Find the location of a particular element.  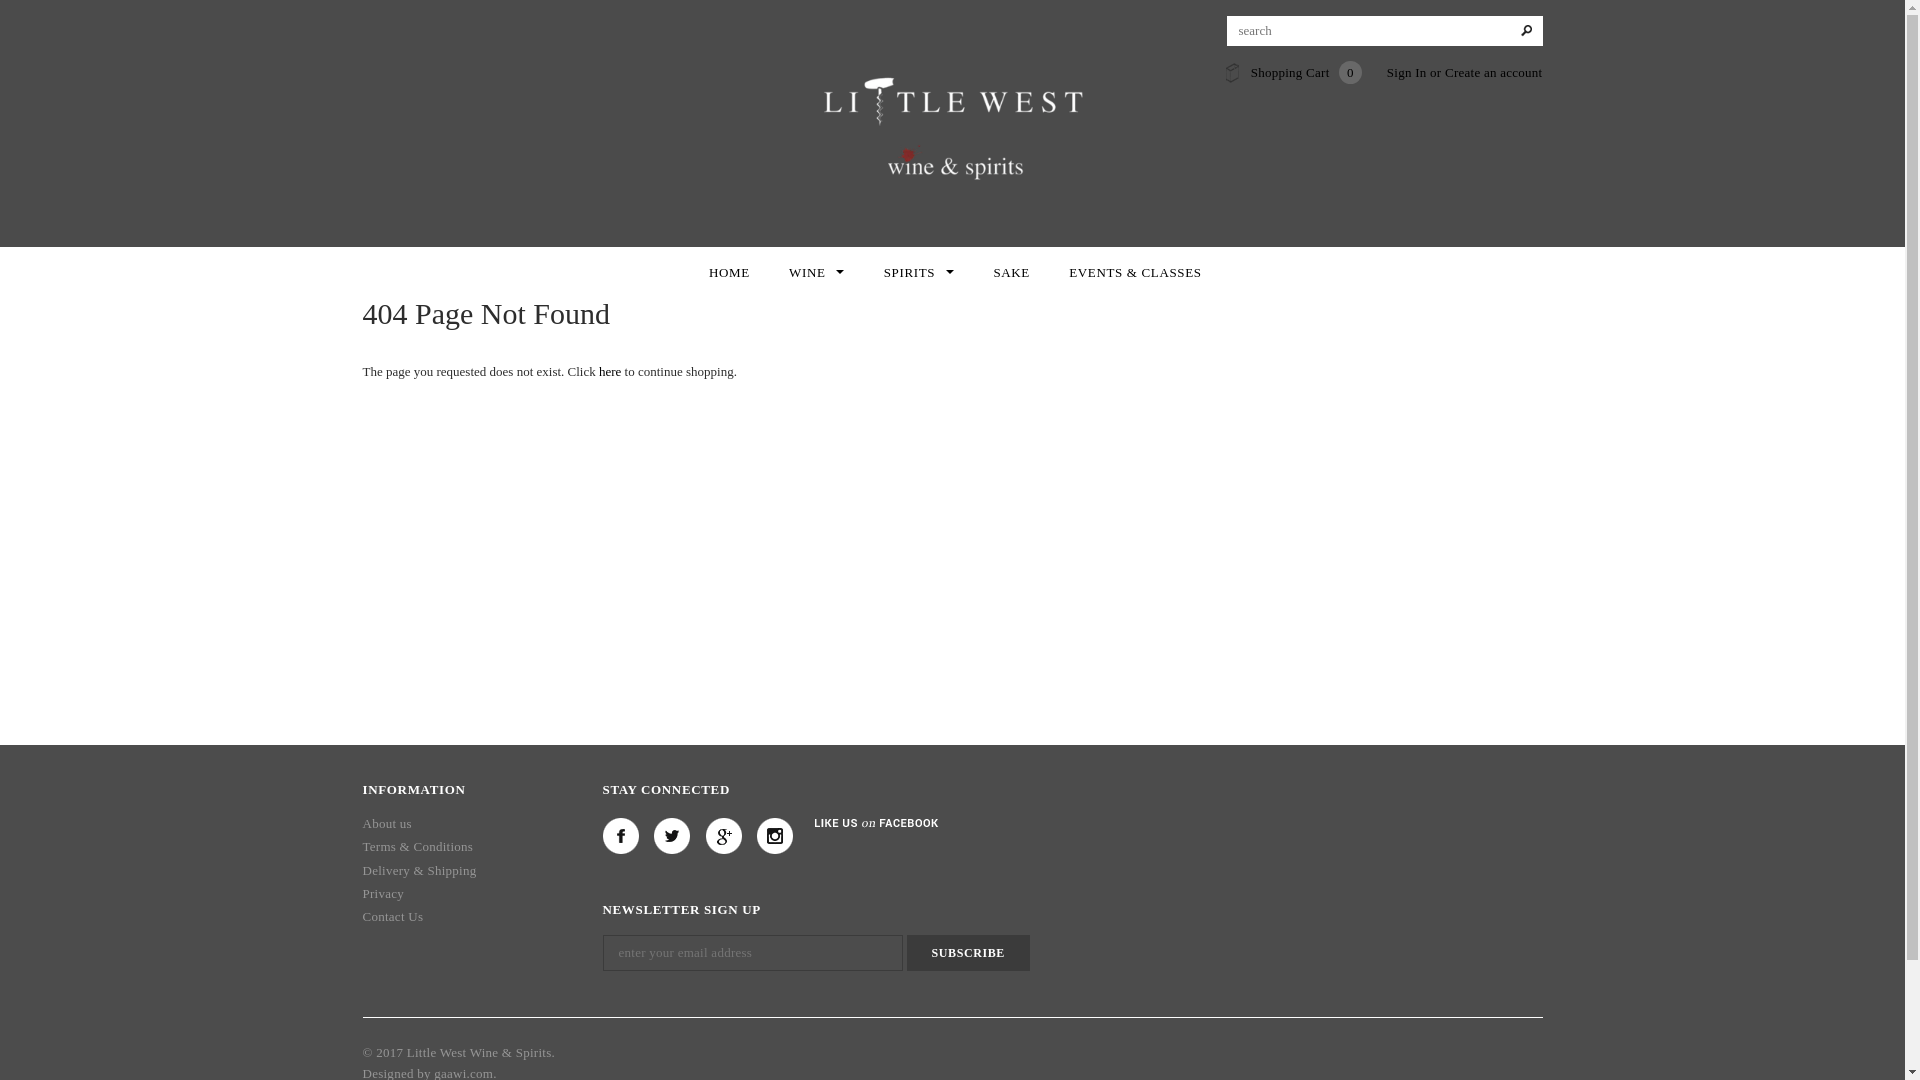

HOME is located at coordinates (729, 272).